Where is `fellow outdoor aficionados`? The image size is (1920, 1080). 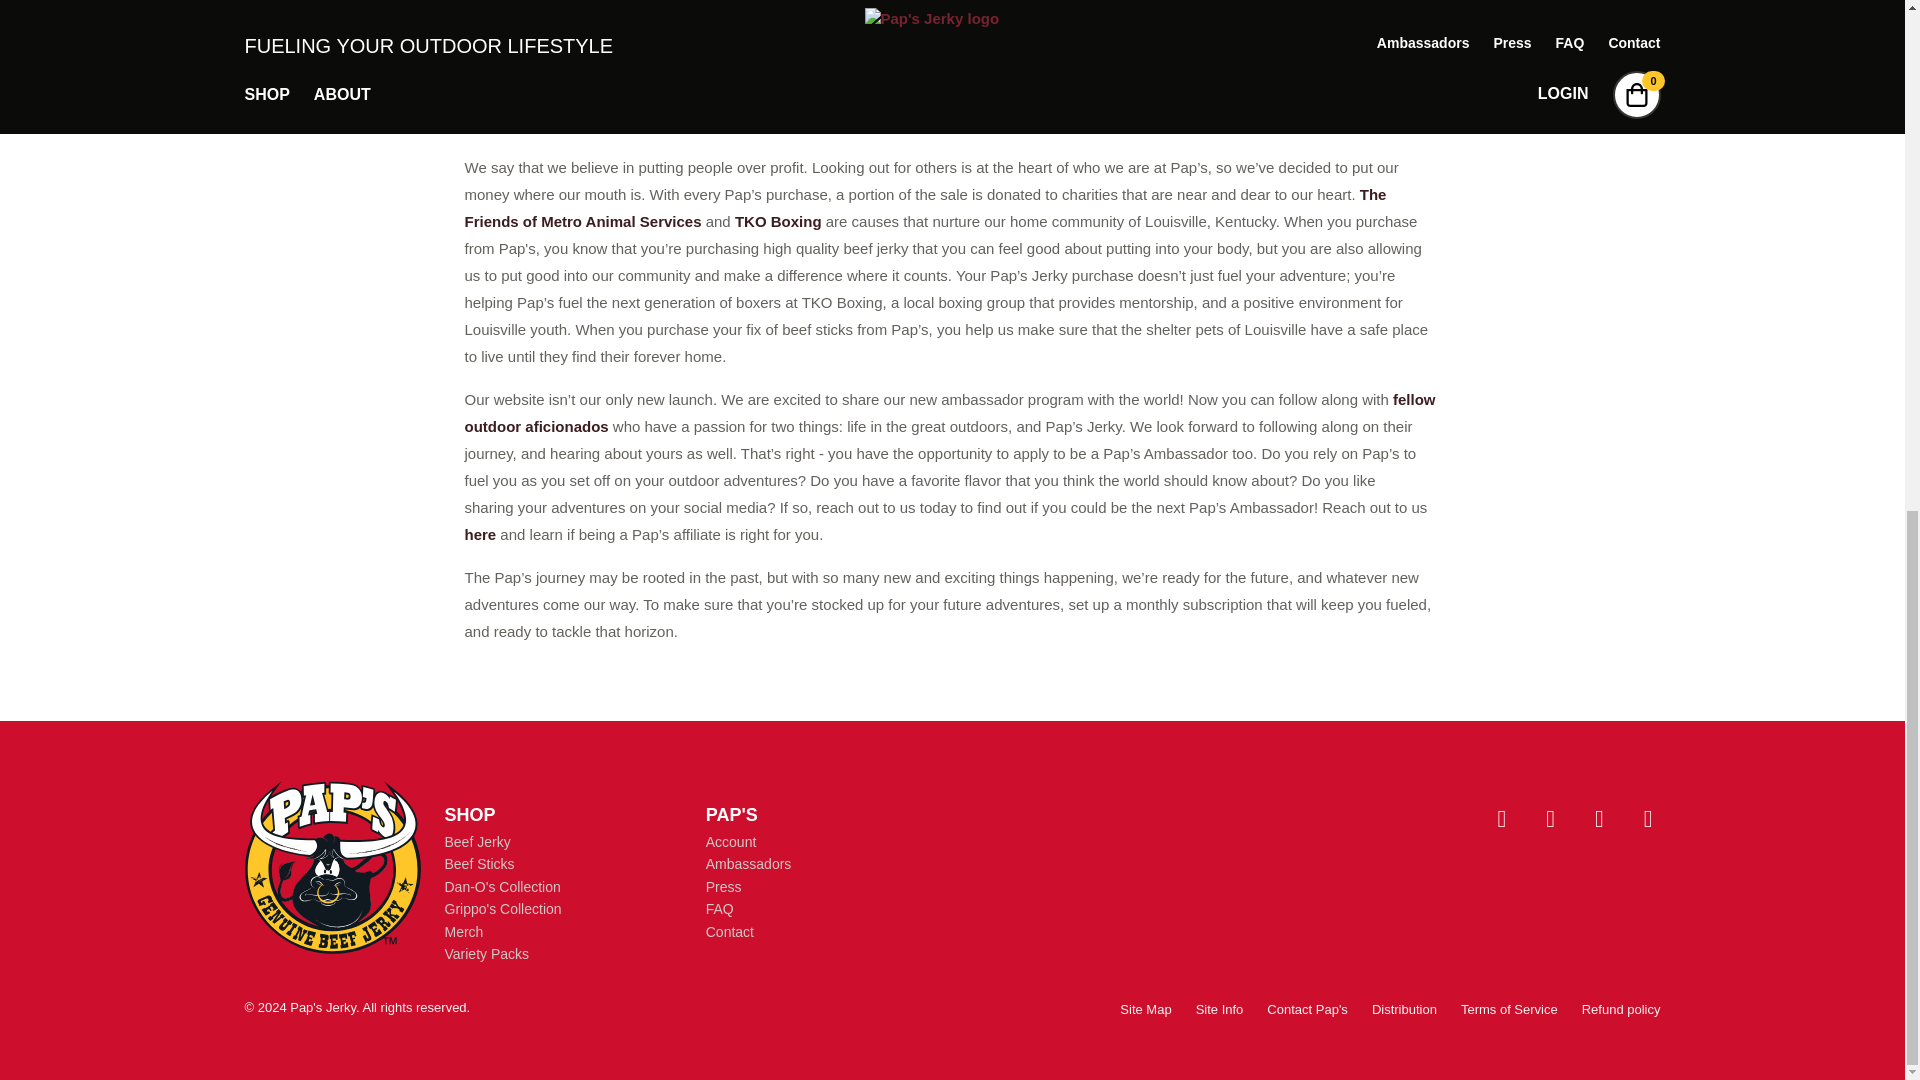 fellow outdoor aficionados is located at coordinates (949, 412).